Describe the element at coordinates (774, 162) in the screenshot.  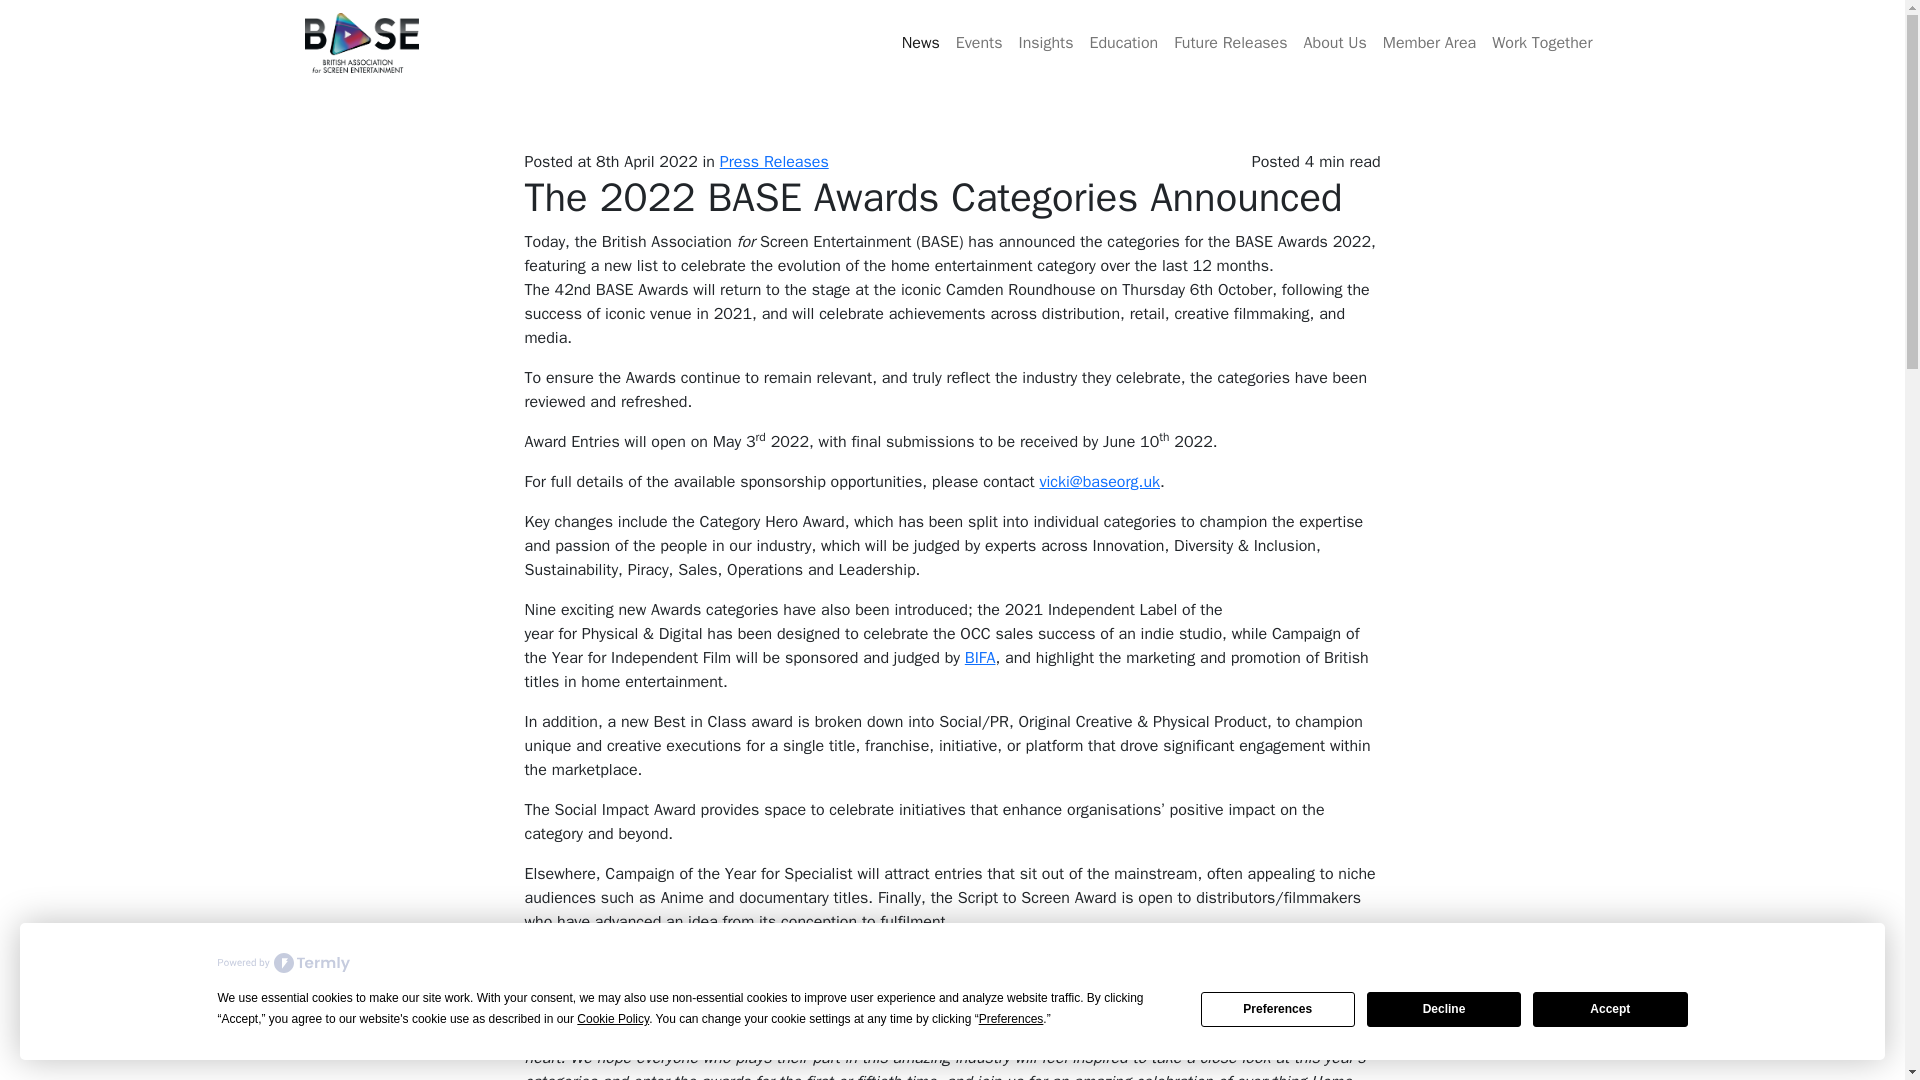
I see `Press Releases` at that location.